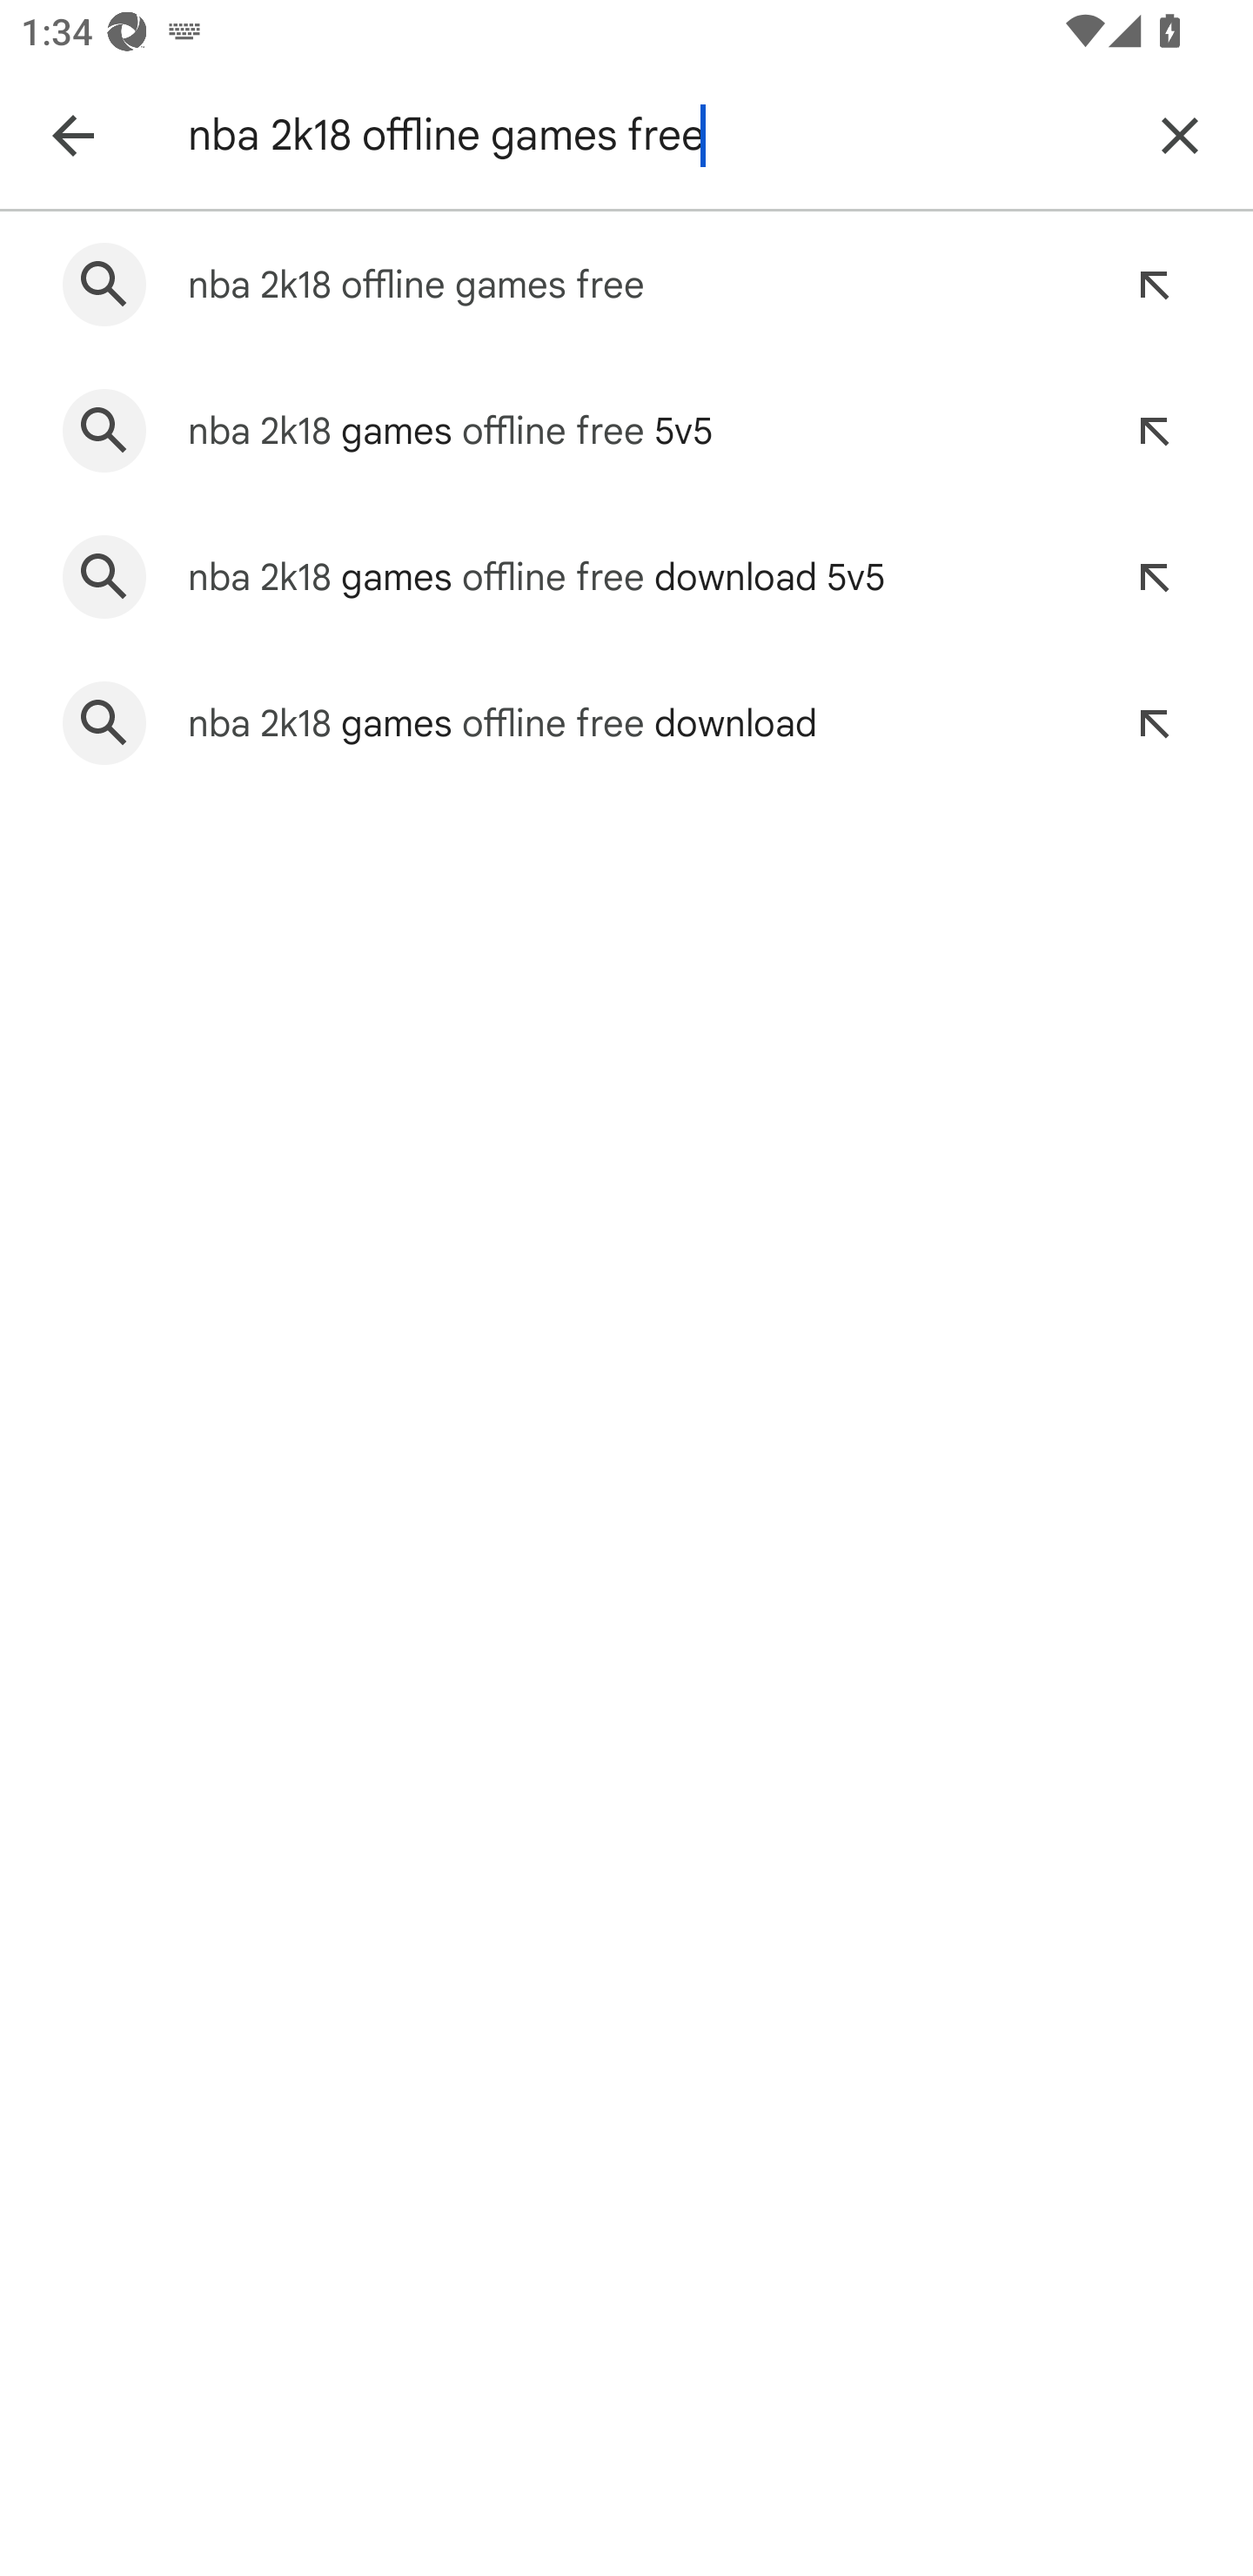  What do you see at coordinates (1154, 432) in the screenshot?
I see `Refine search to "nba 2k18 games offline free 5v5"` at bounding box center [1154, 432].